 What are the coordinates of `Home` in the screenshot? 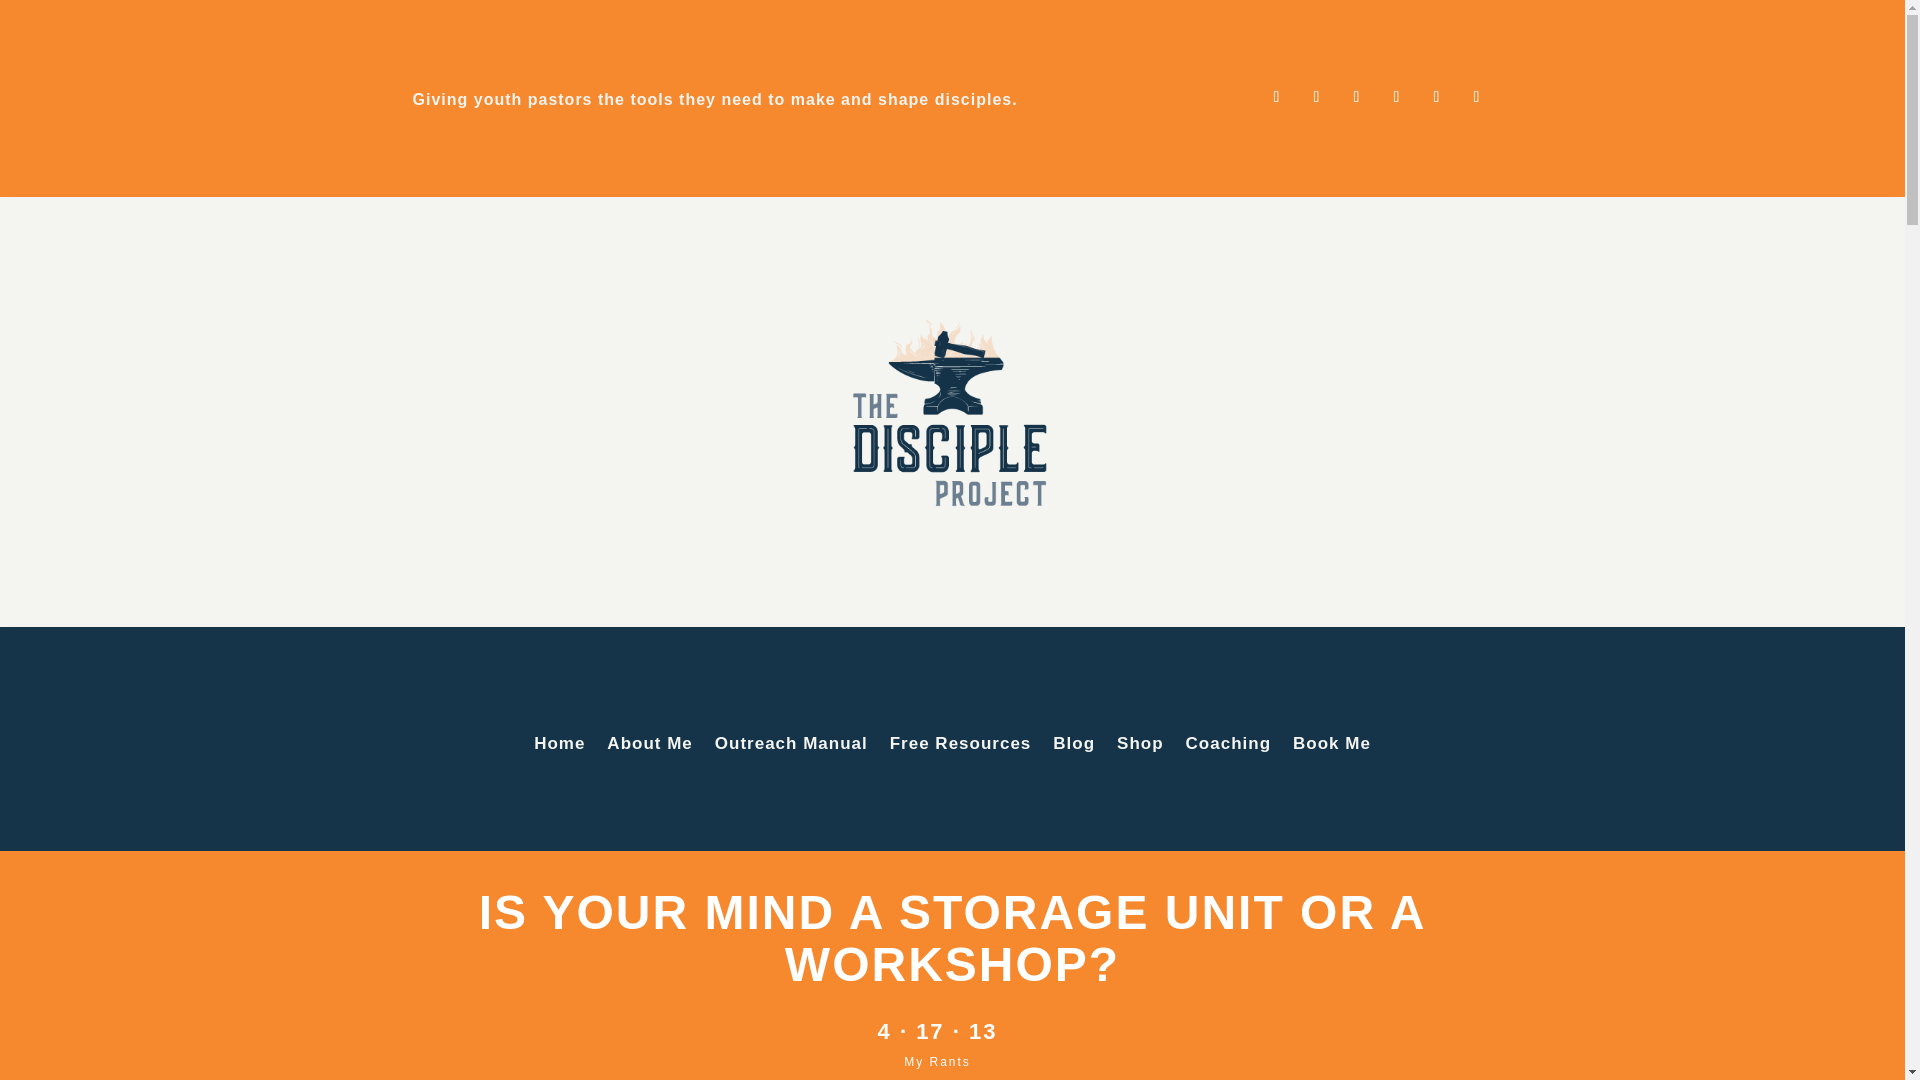 It's located at (559, 748).